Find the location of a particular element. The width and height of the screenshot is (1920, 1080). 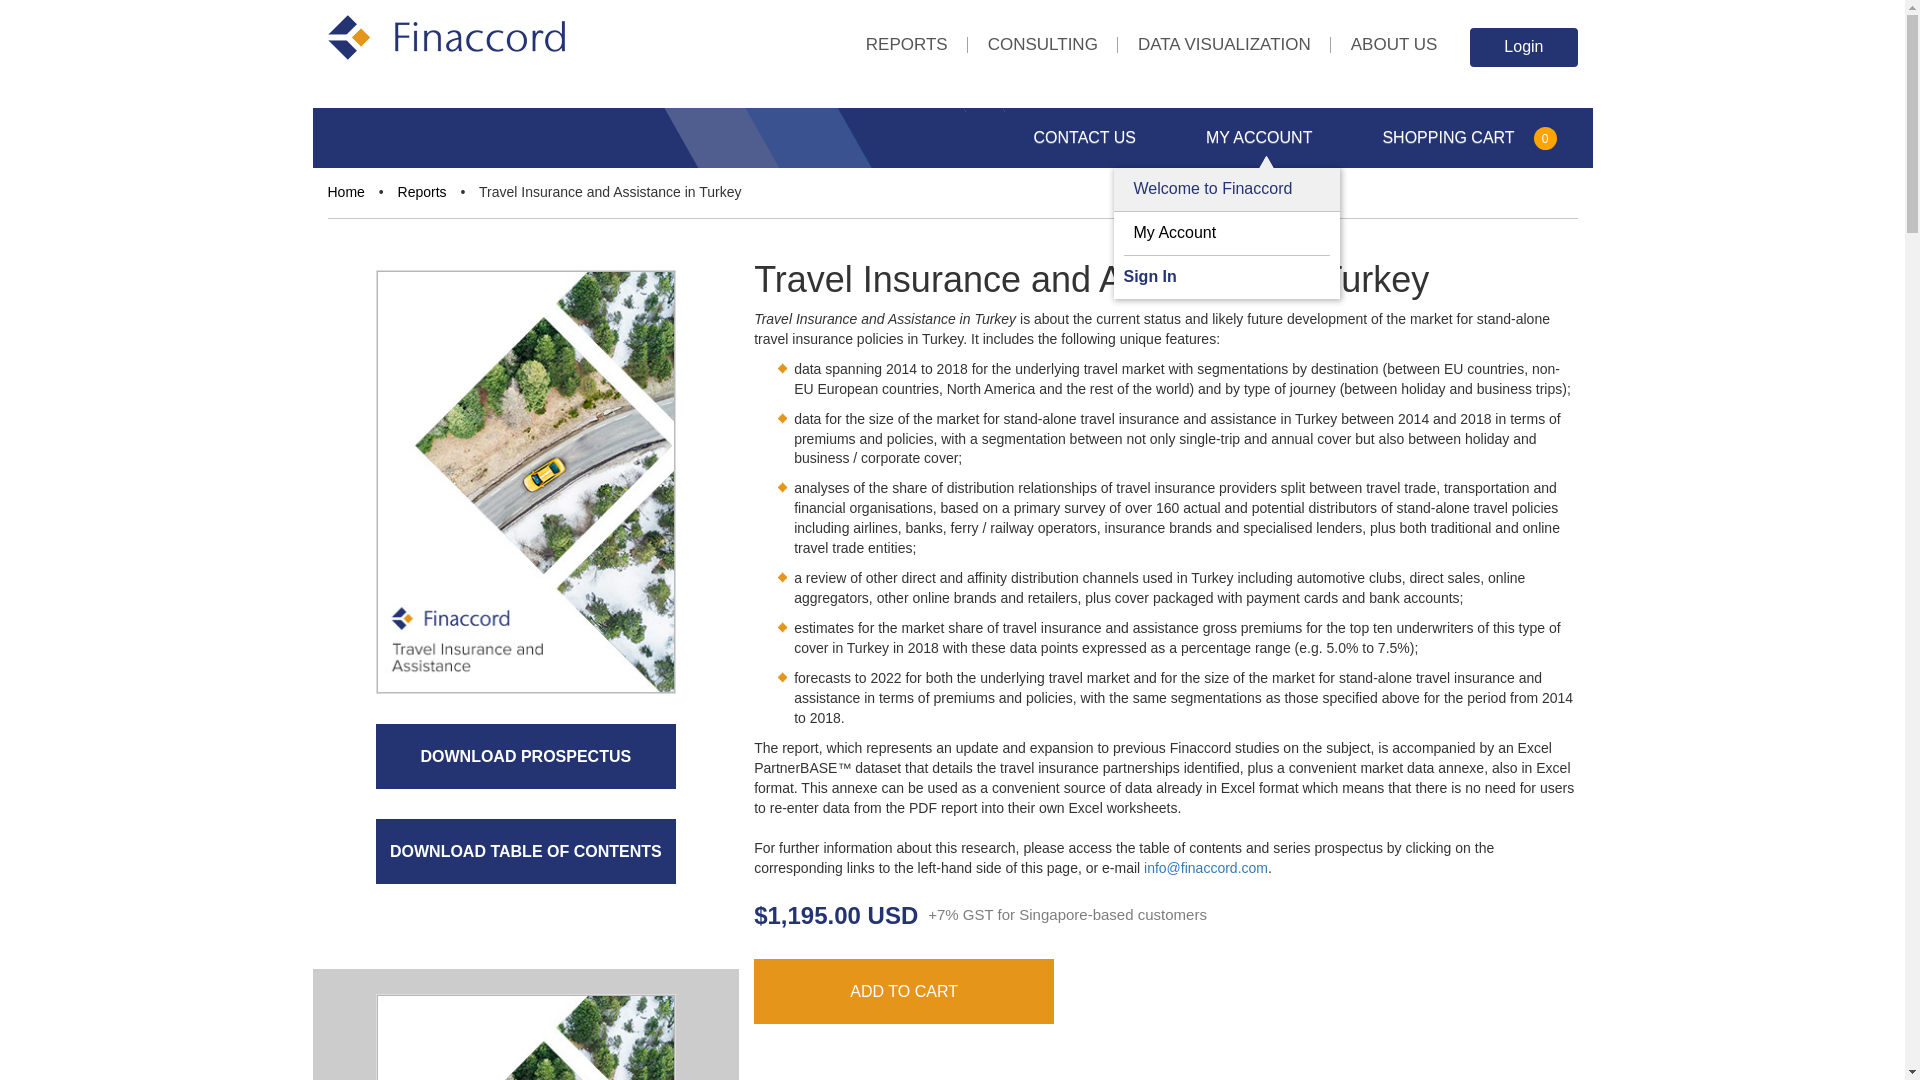

DOWNLOAD PROSPECTUS is located at coordinates (526, 756).